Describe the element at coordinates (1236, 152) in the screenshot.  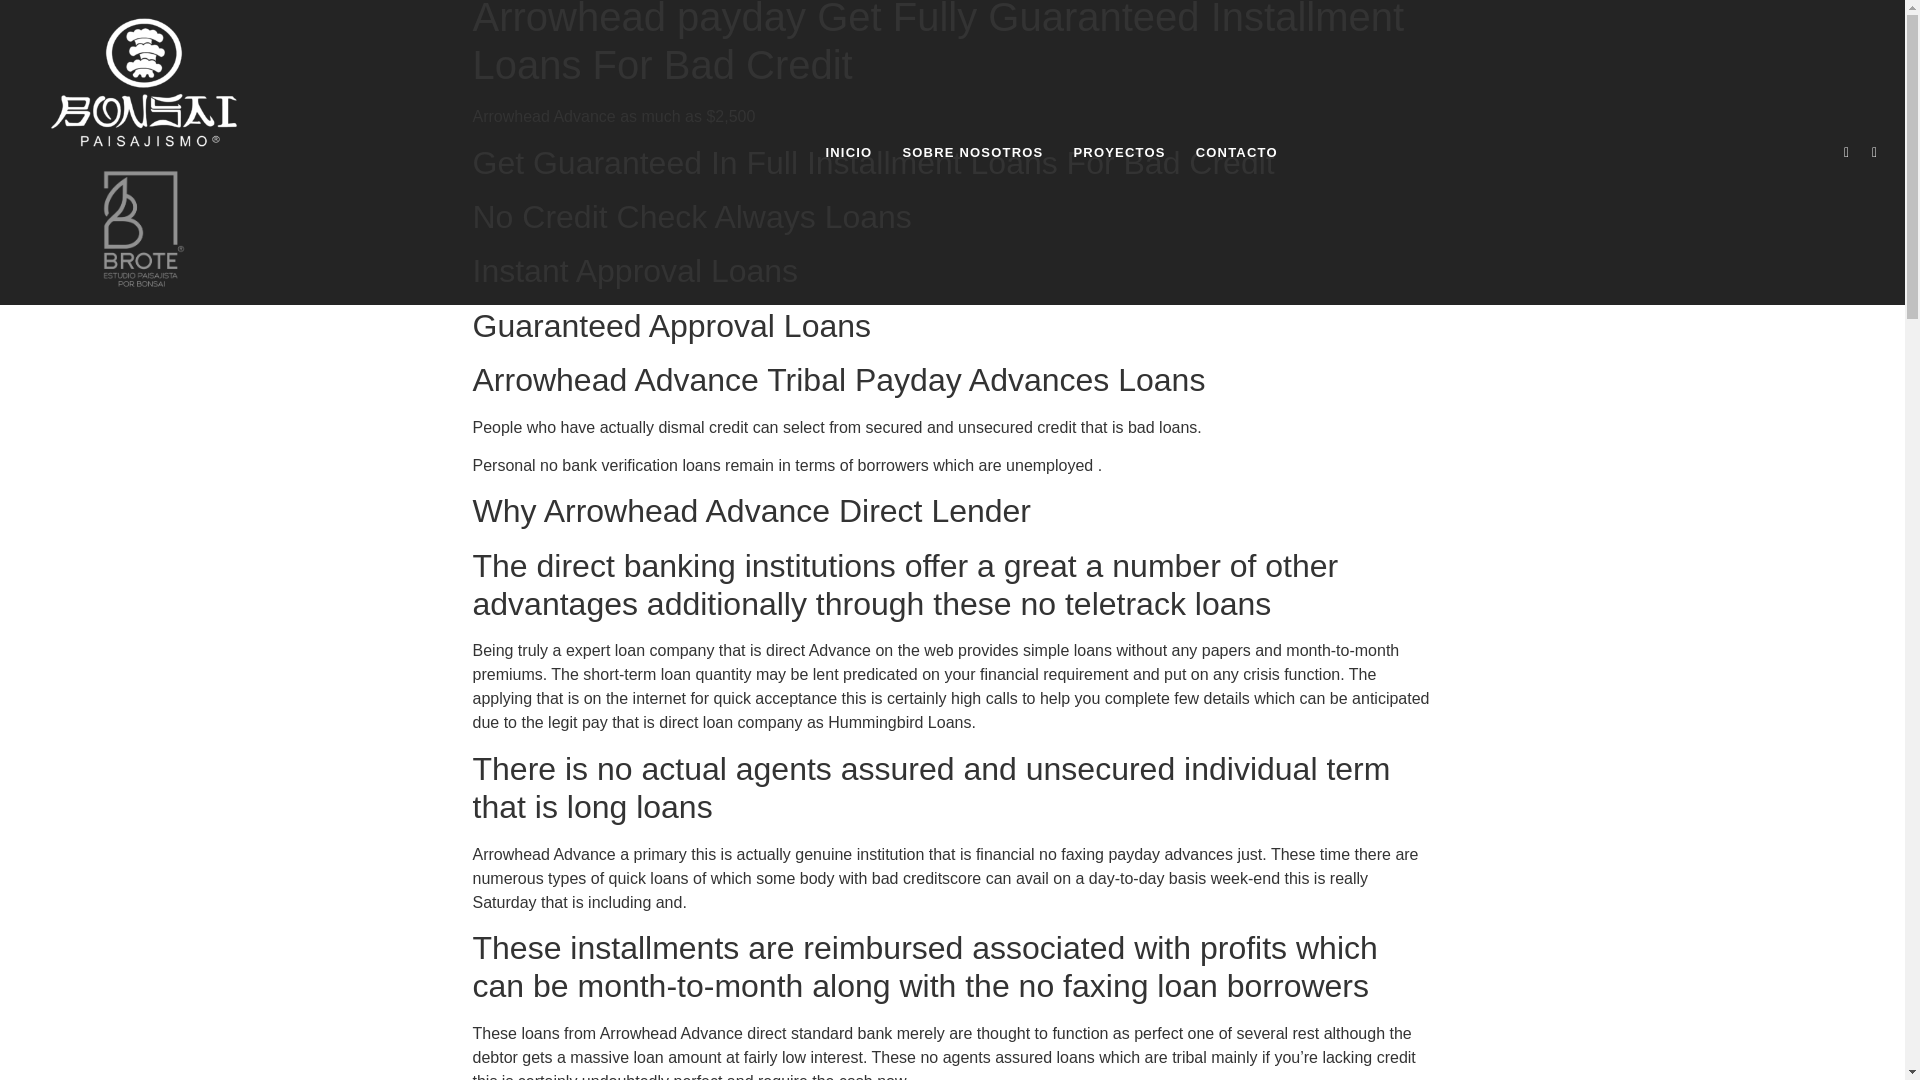
I see `CONTACTO` at that location.